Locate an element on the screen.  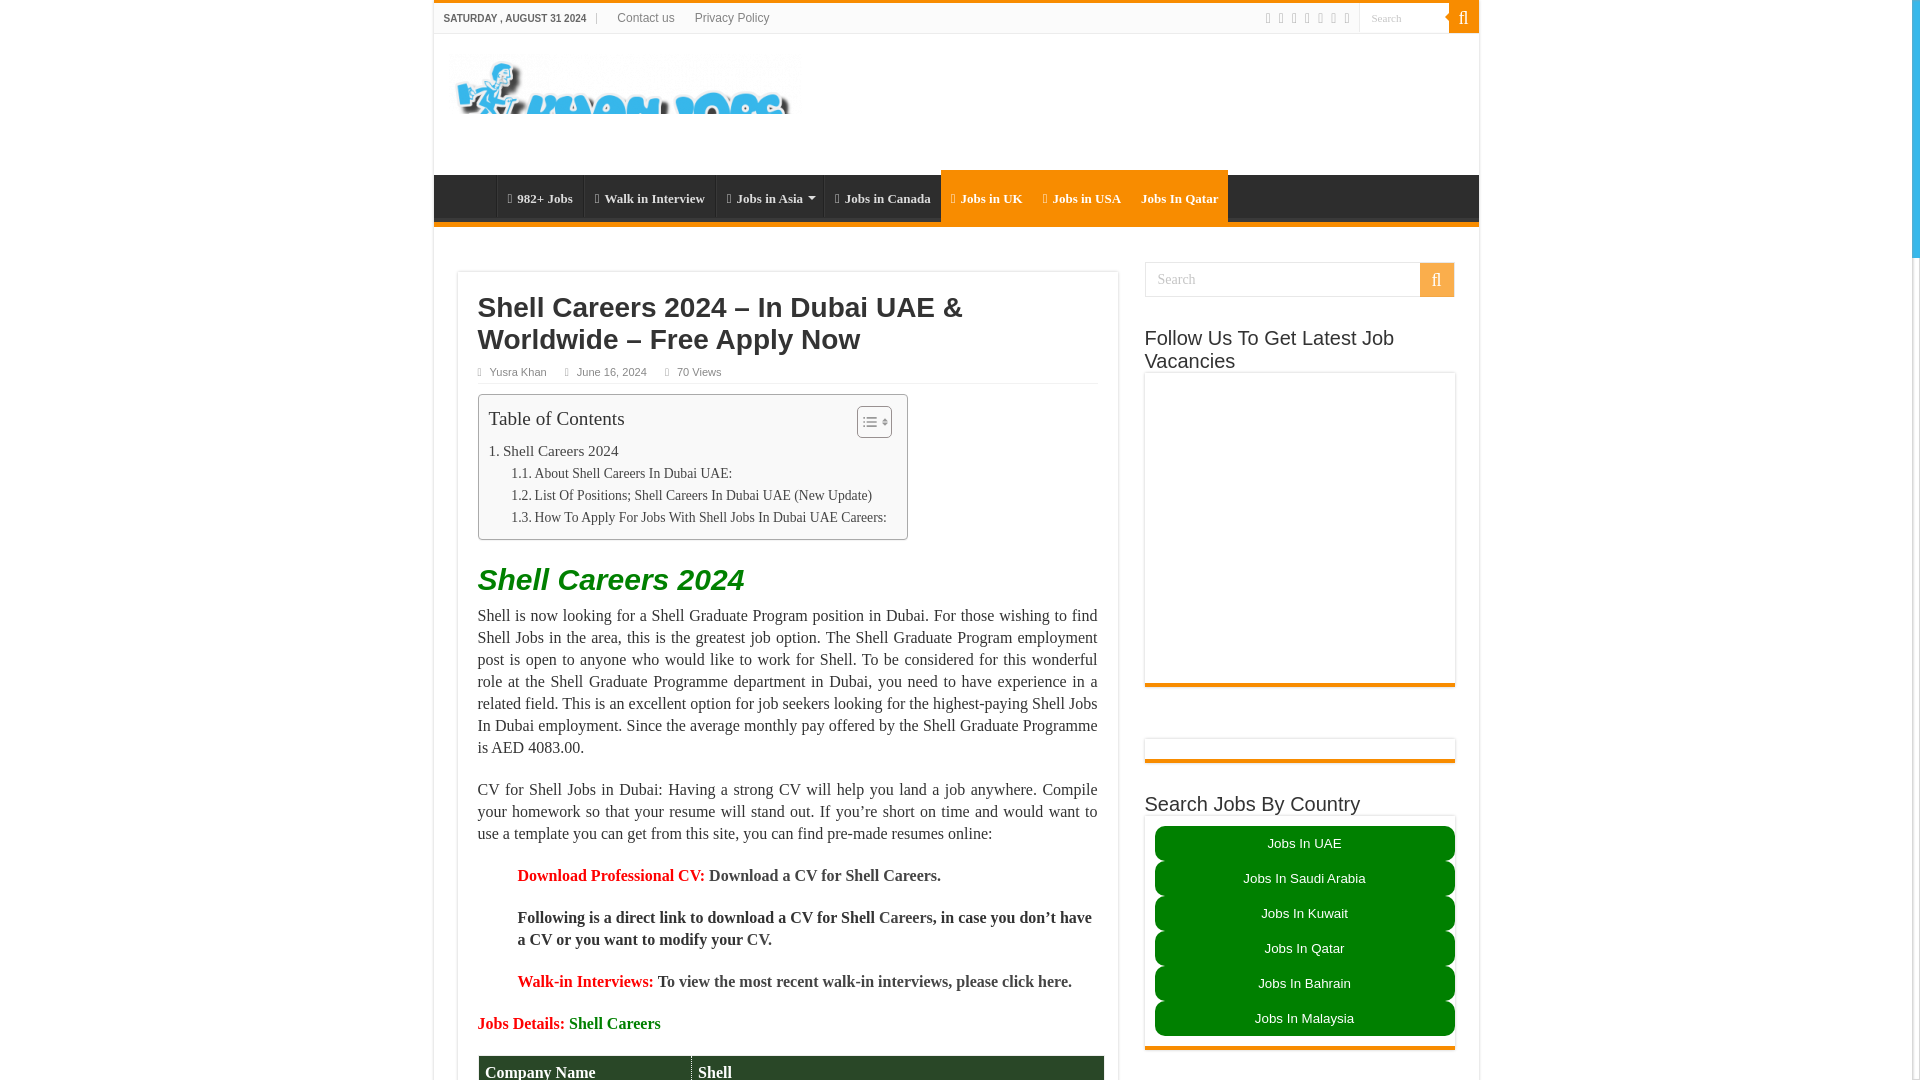
Jobs in USA is located at coordinates (1081, 196).